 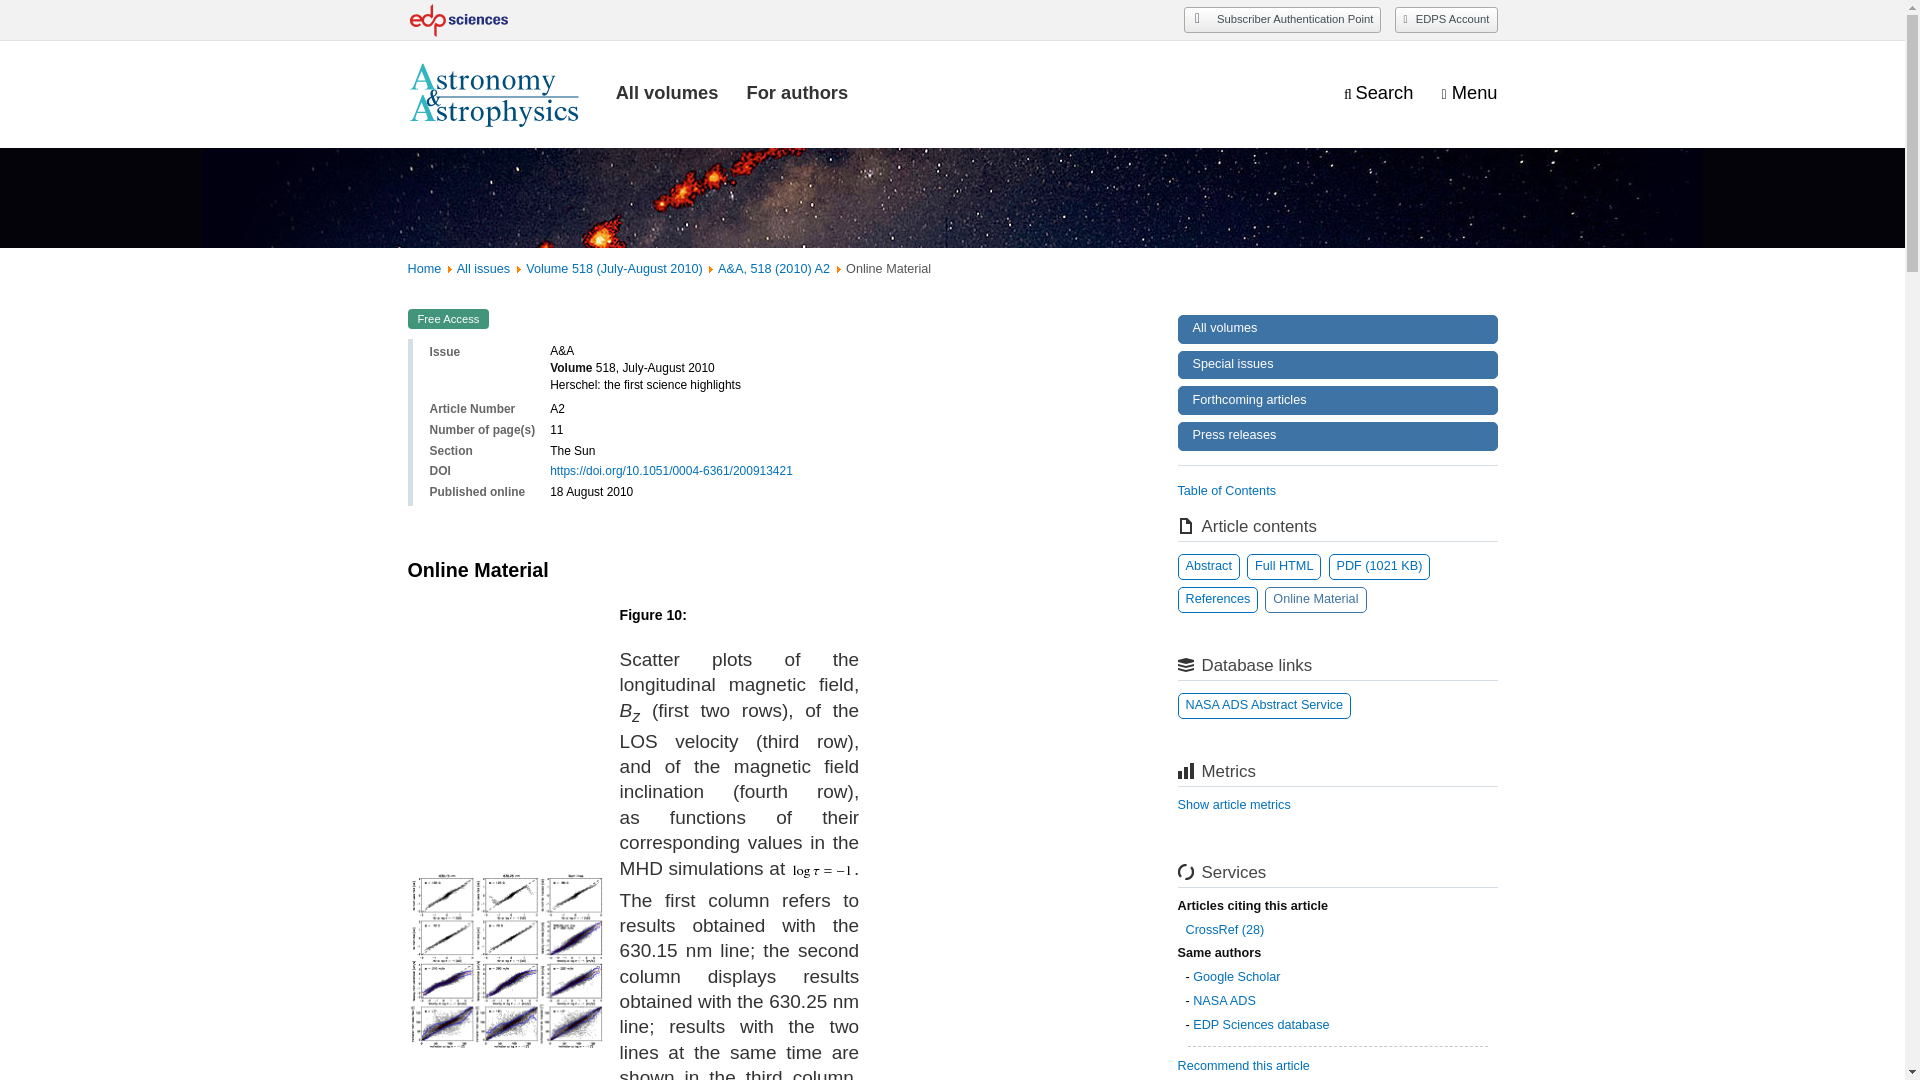 I want to click on Full HTML, so click(x=1283, y=566).